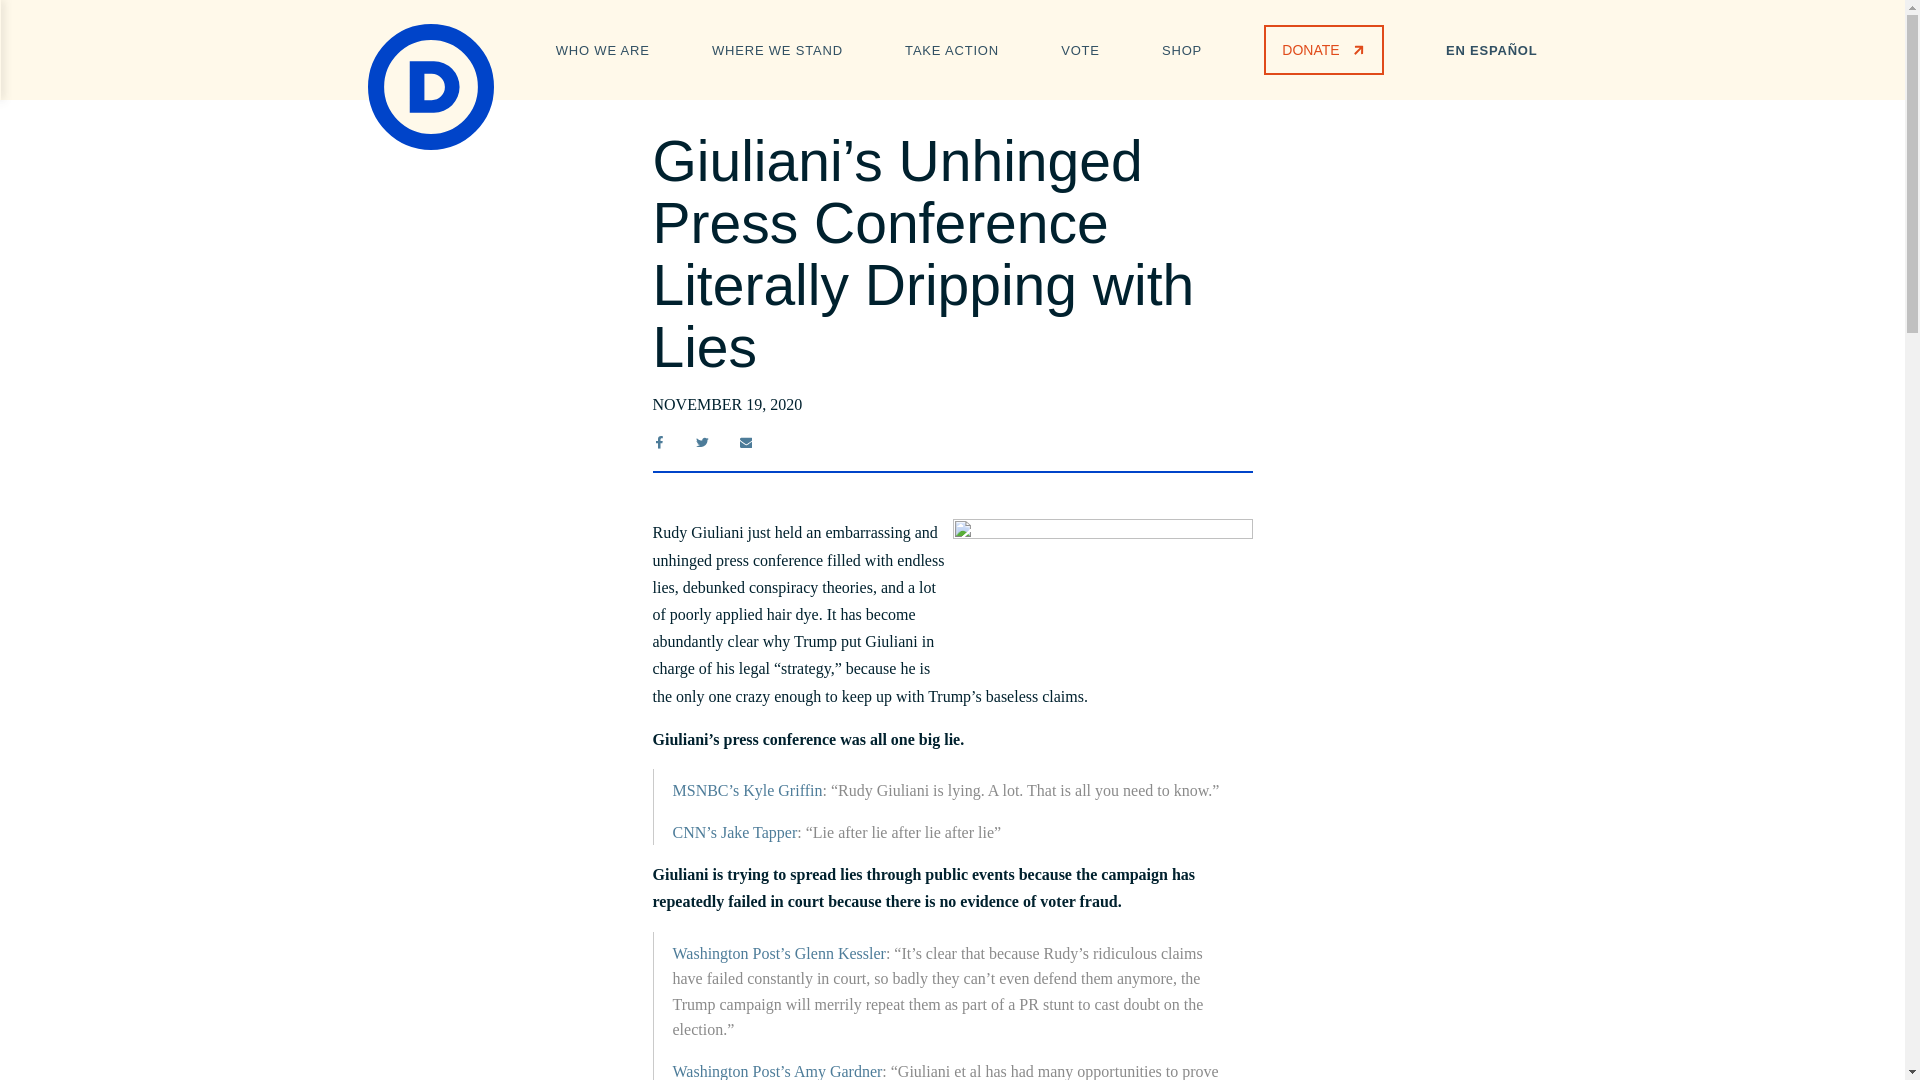 The height and width of the screenshot is (1080, 1920). I want to click on twitter, so click(702, 442).